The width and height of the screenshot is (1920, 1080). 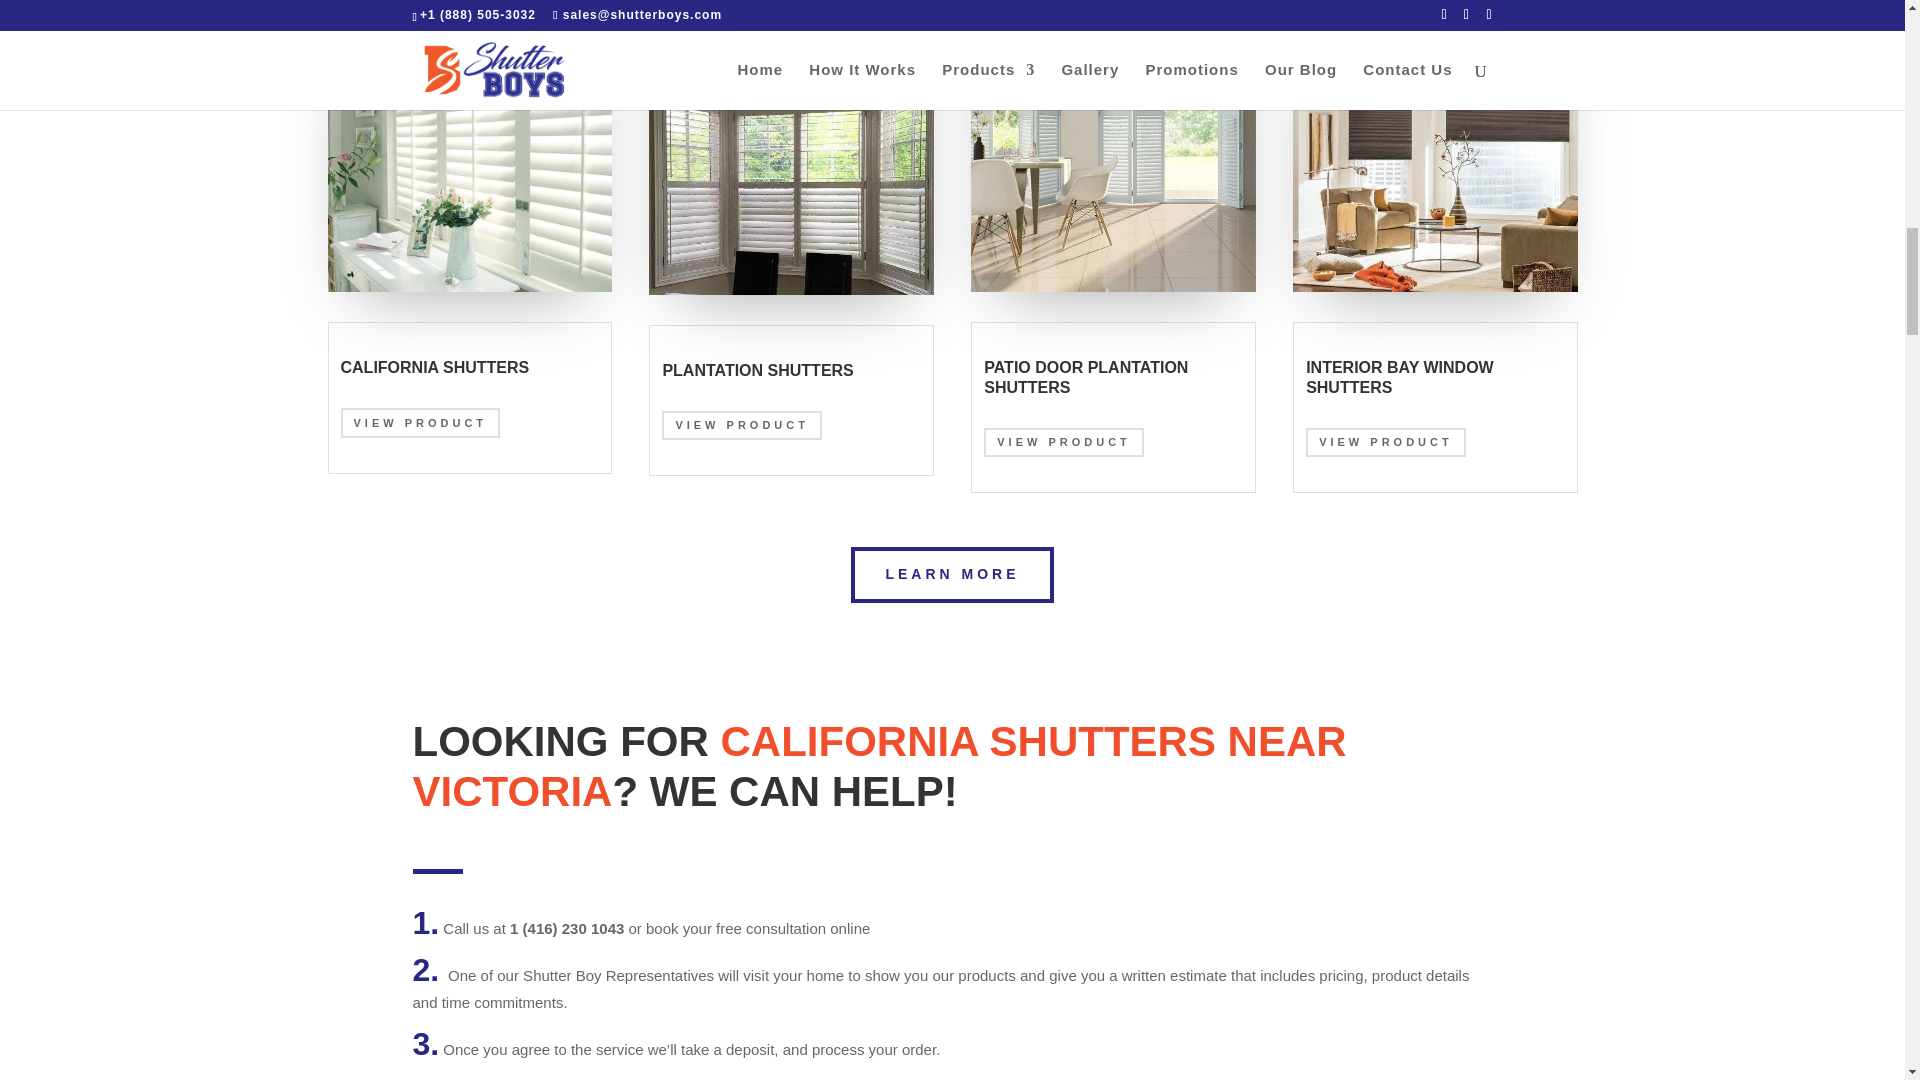 What do you see at coordinates (951, 574) in the screenshot?
I see `LEARN MORE` at bounding box center [951, 574].